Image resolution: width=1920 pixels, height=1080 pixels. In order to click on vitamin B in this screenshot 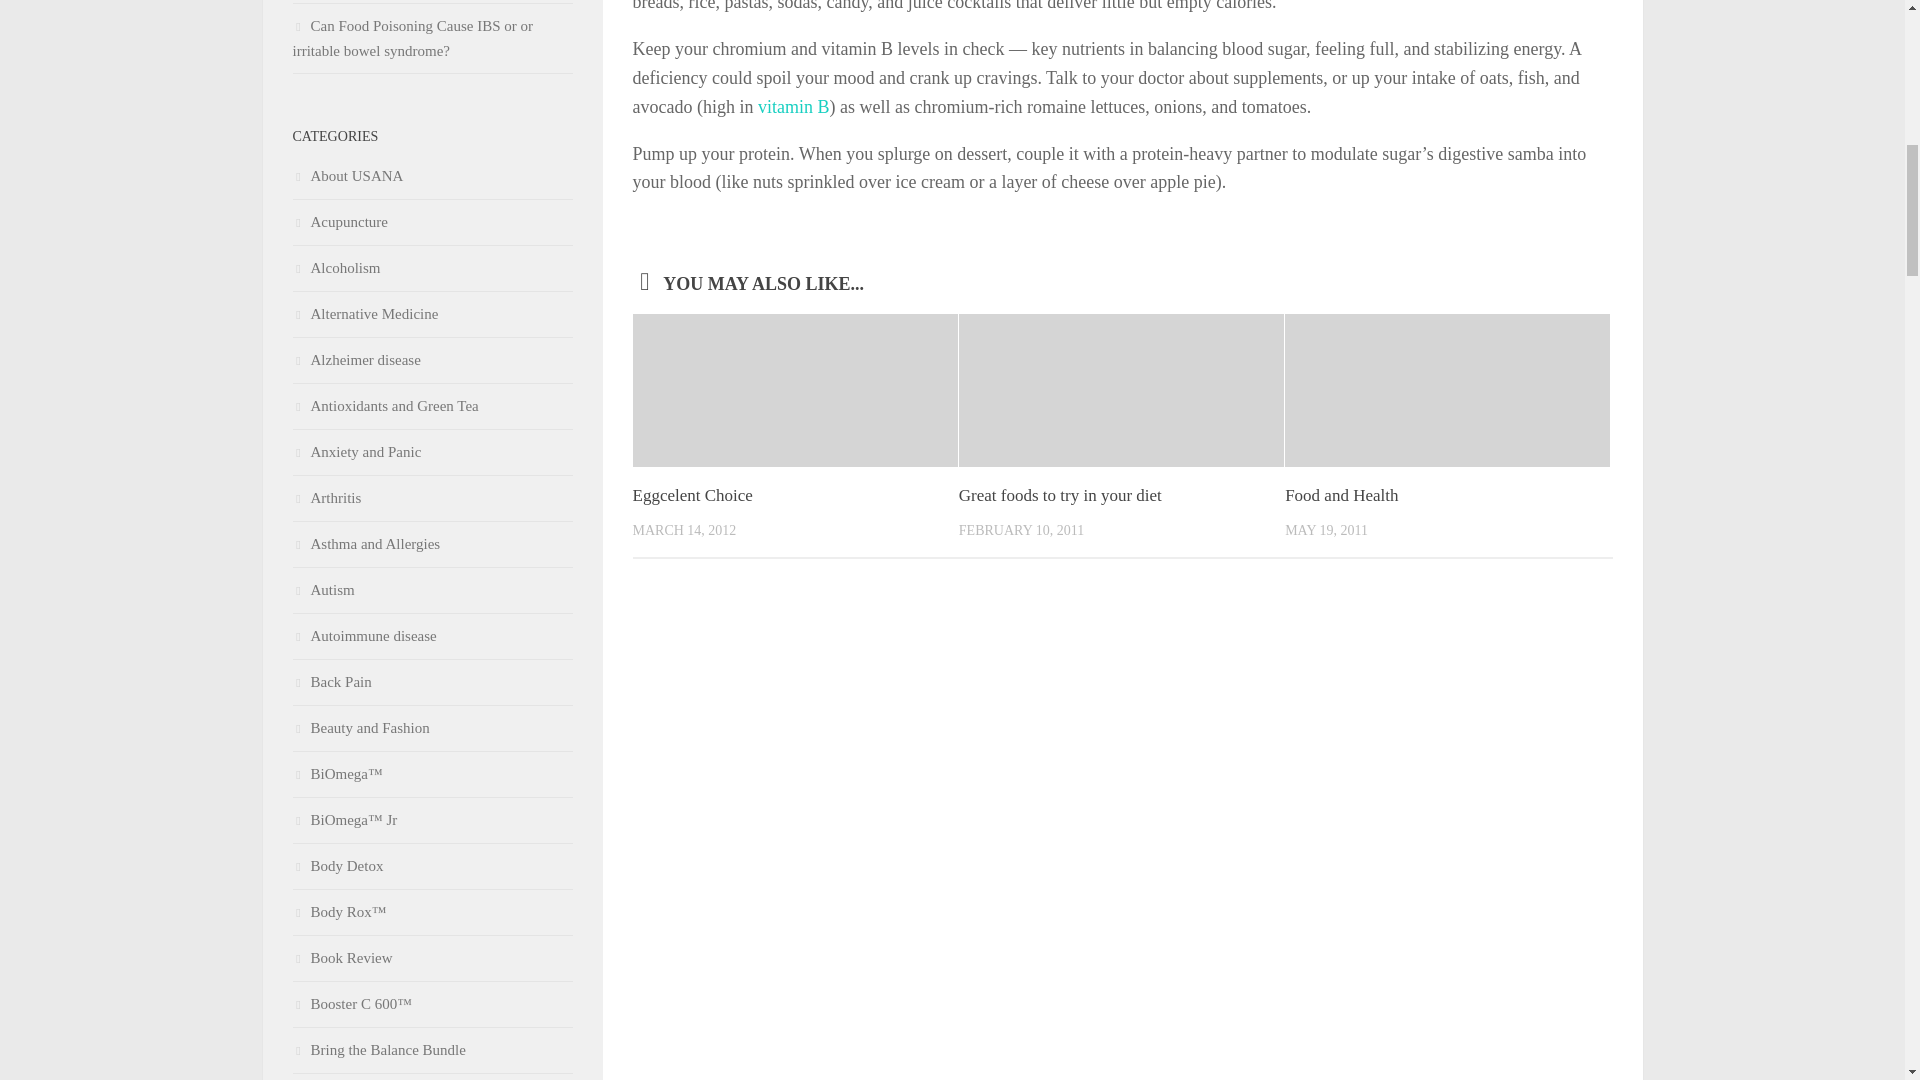, I will do `click(794, 106)`.